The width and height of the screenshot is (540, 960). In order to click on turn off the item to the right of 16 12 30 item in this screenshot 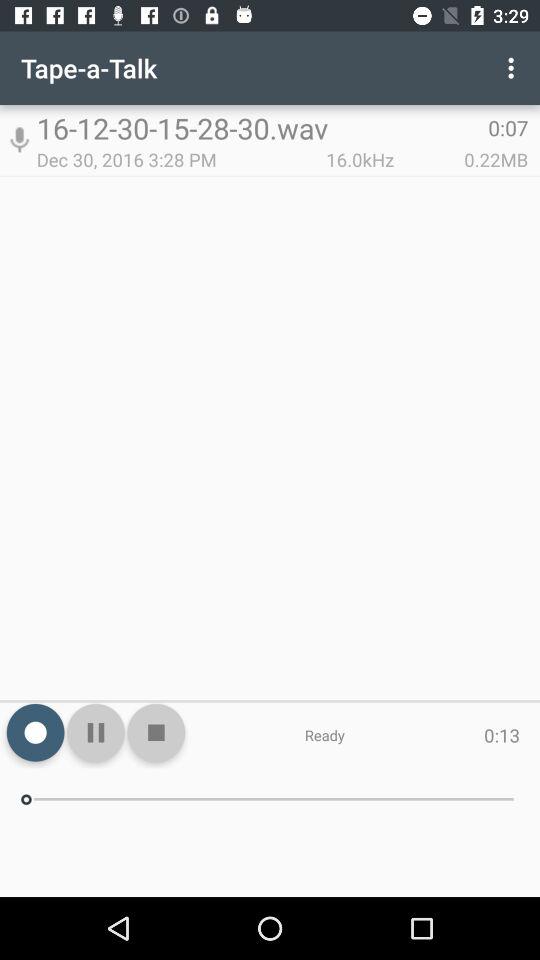, I will do `click(514, 68)`.